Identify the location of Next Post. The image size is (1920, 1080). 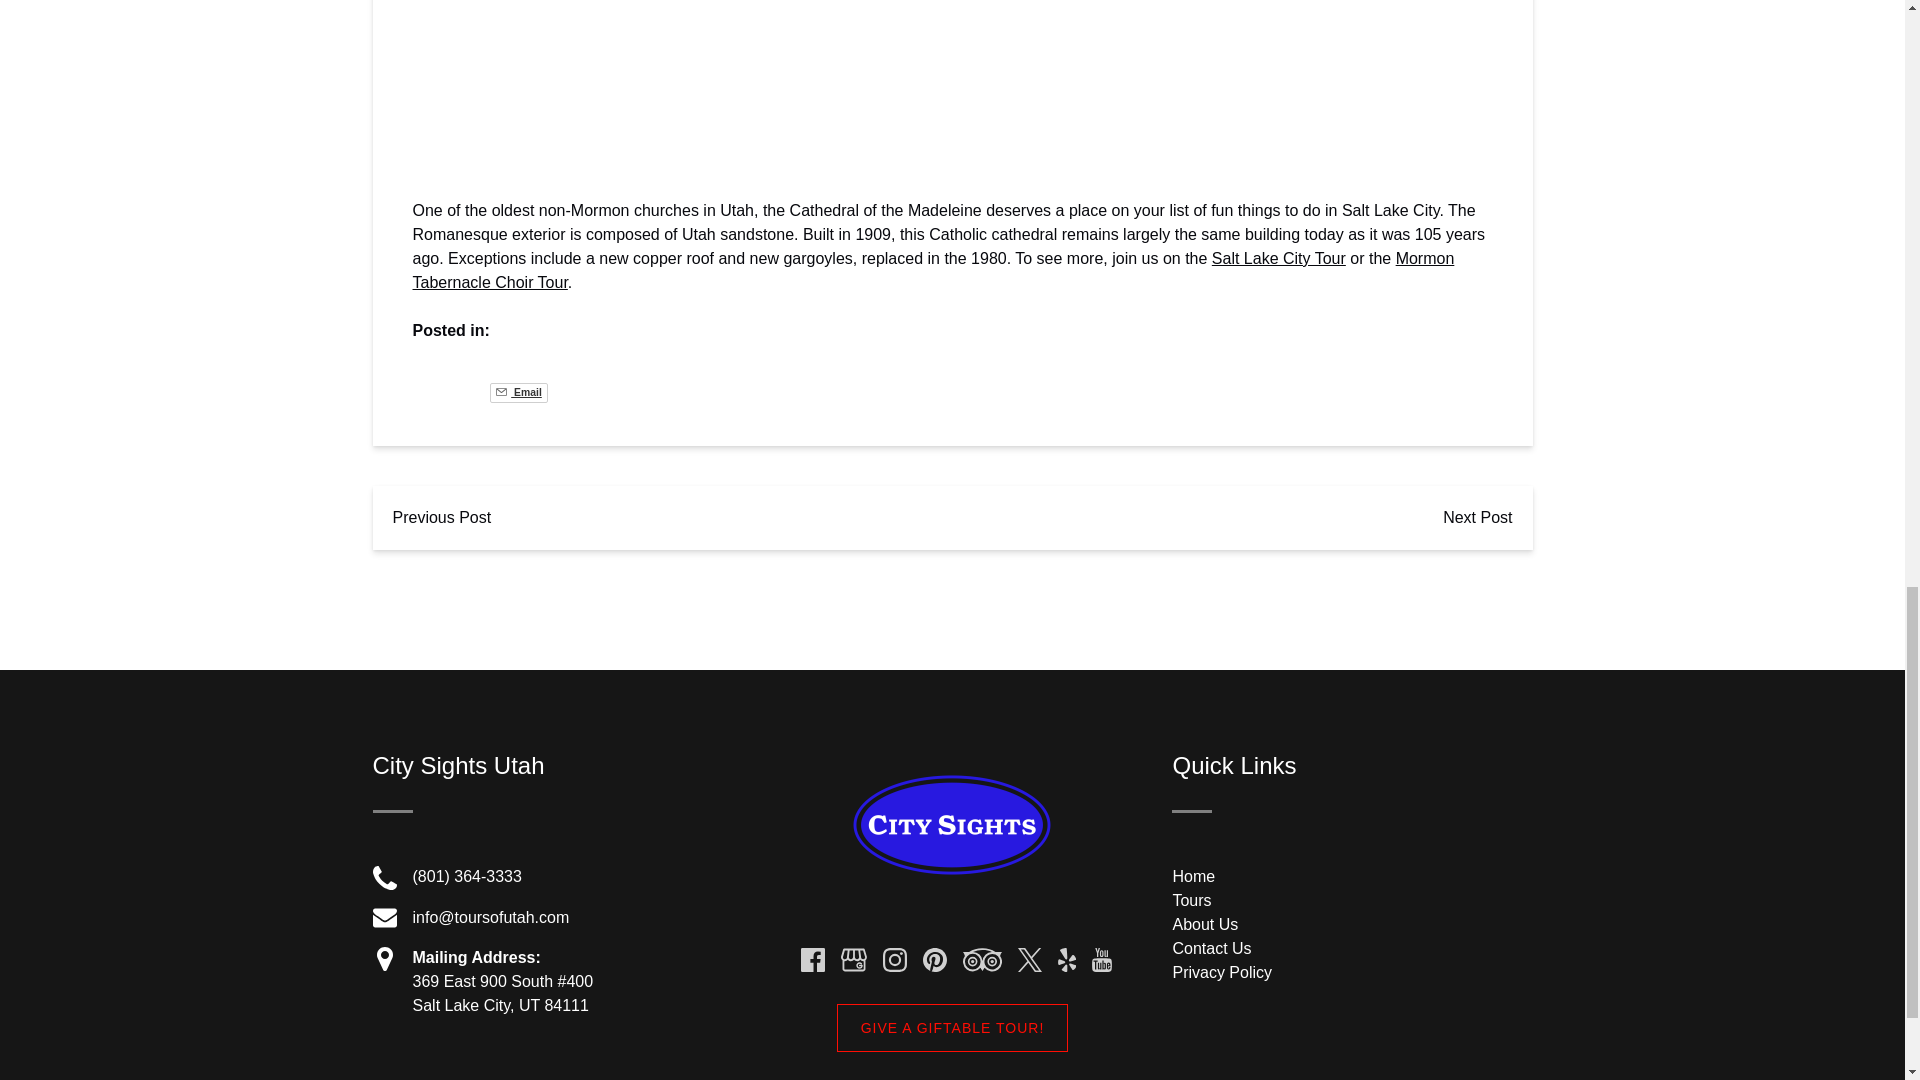
(1477, 518).